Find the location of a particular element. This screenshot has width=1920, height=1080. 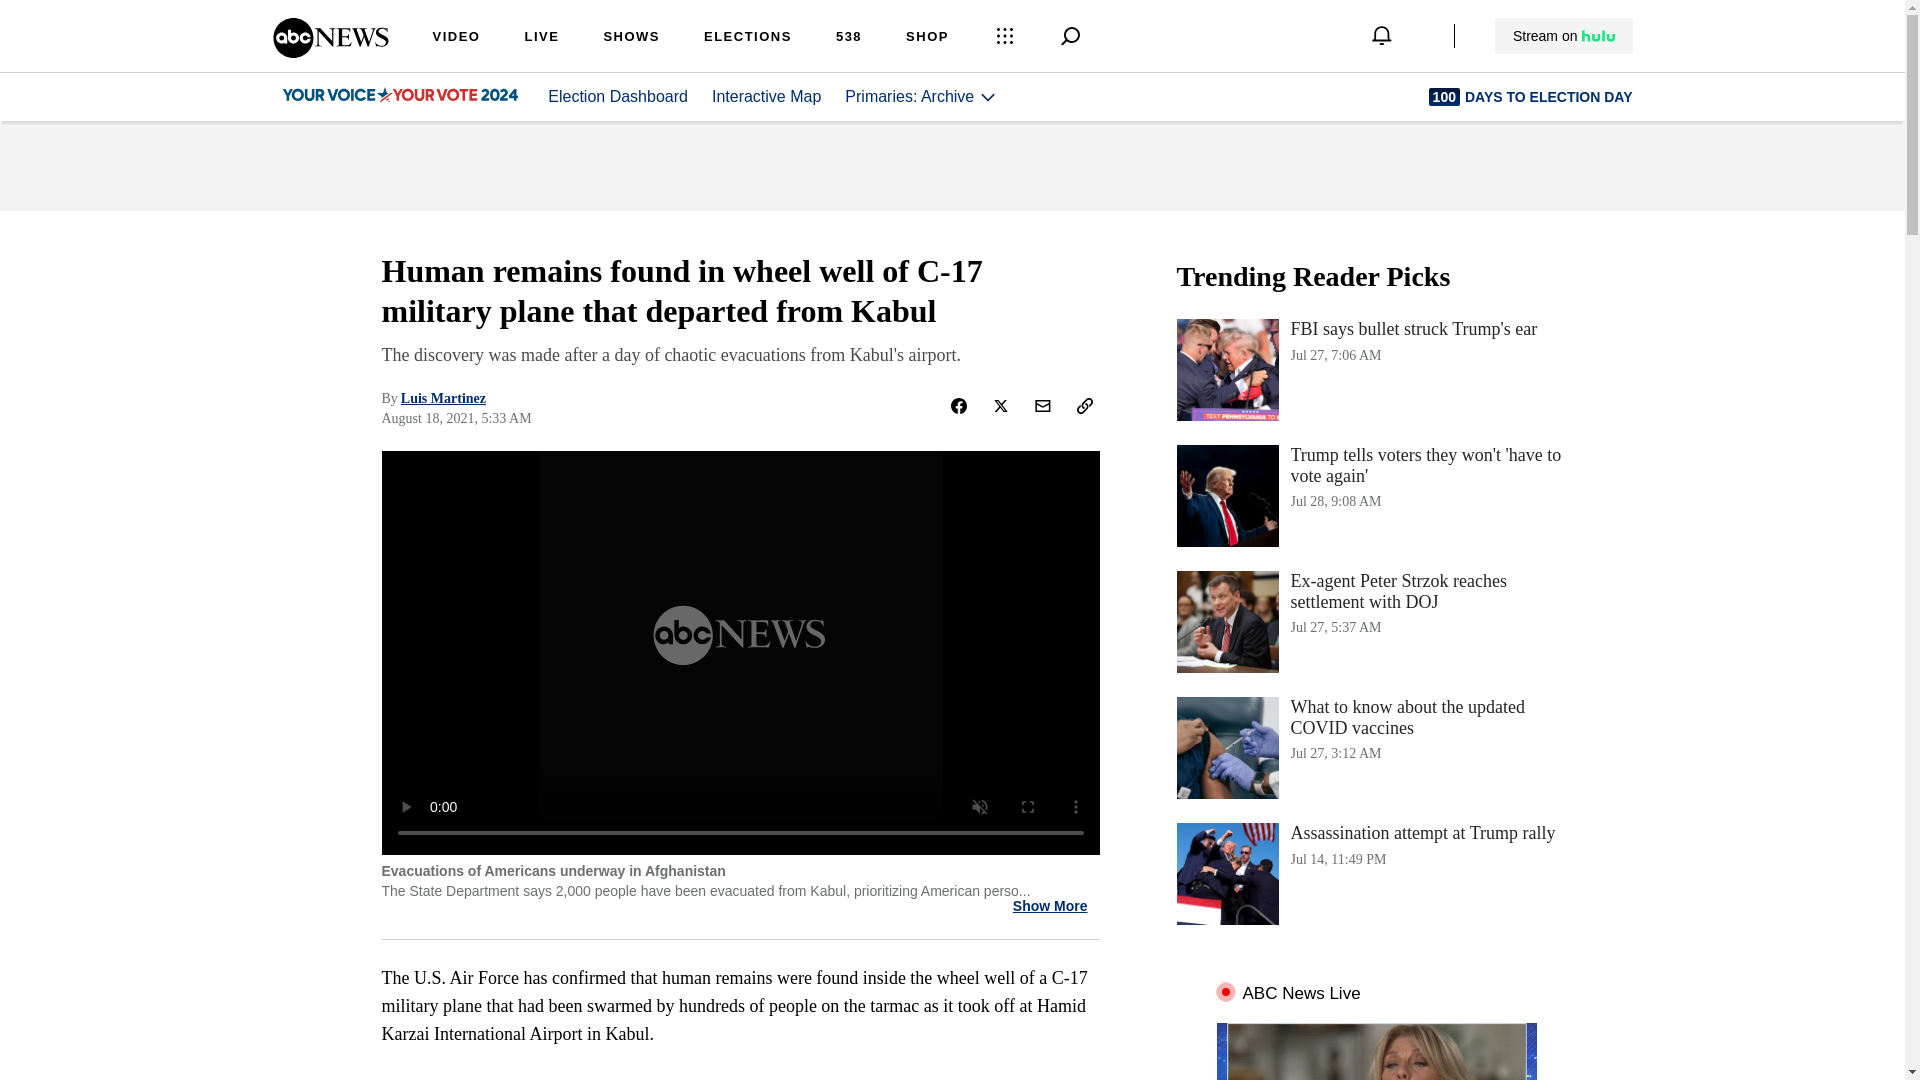

SHOP is located at coordinates (927, 38).